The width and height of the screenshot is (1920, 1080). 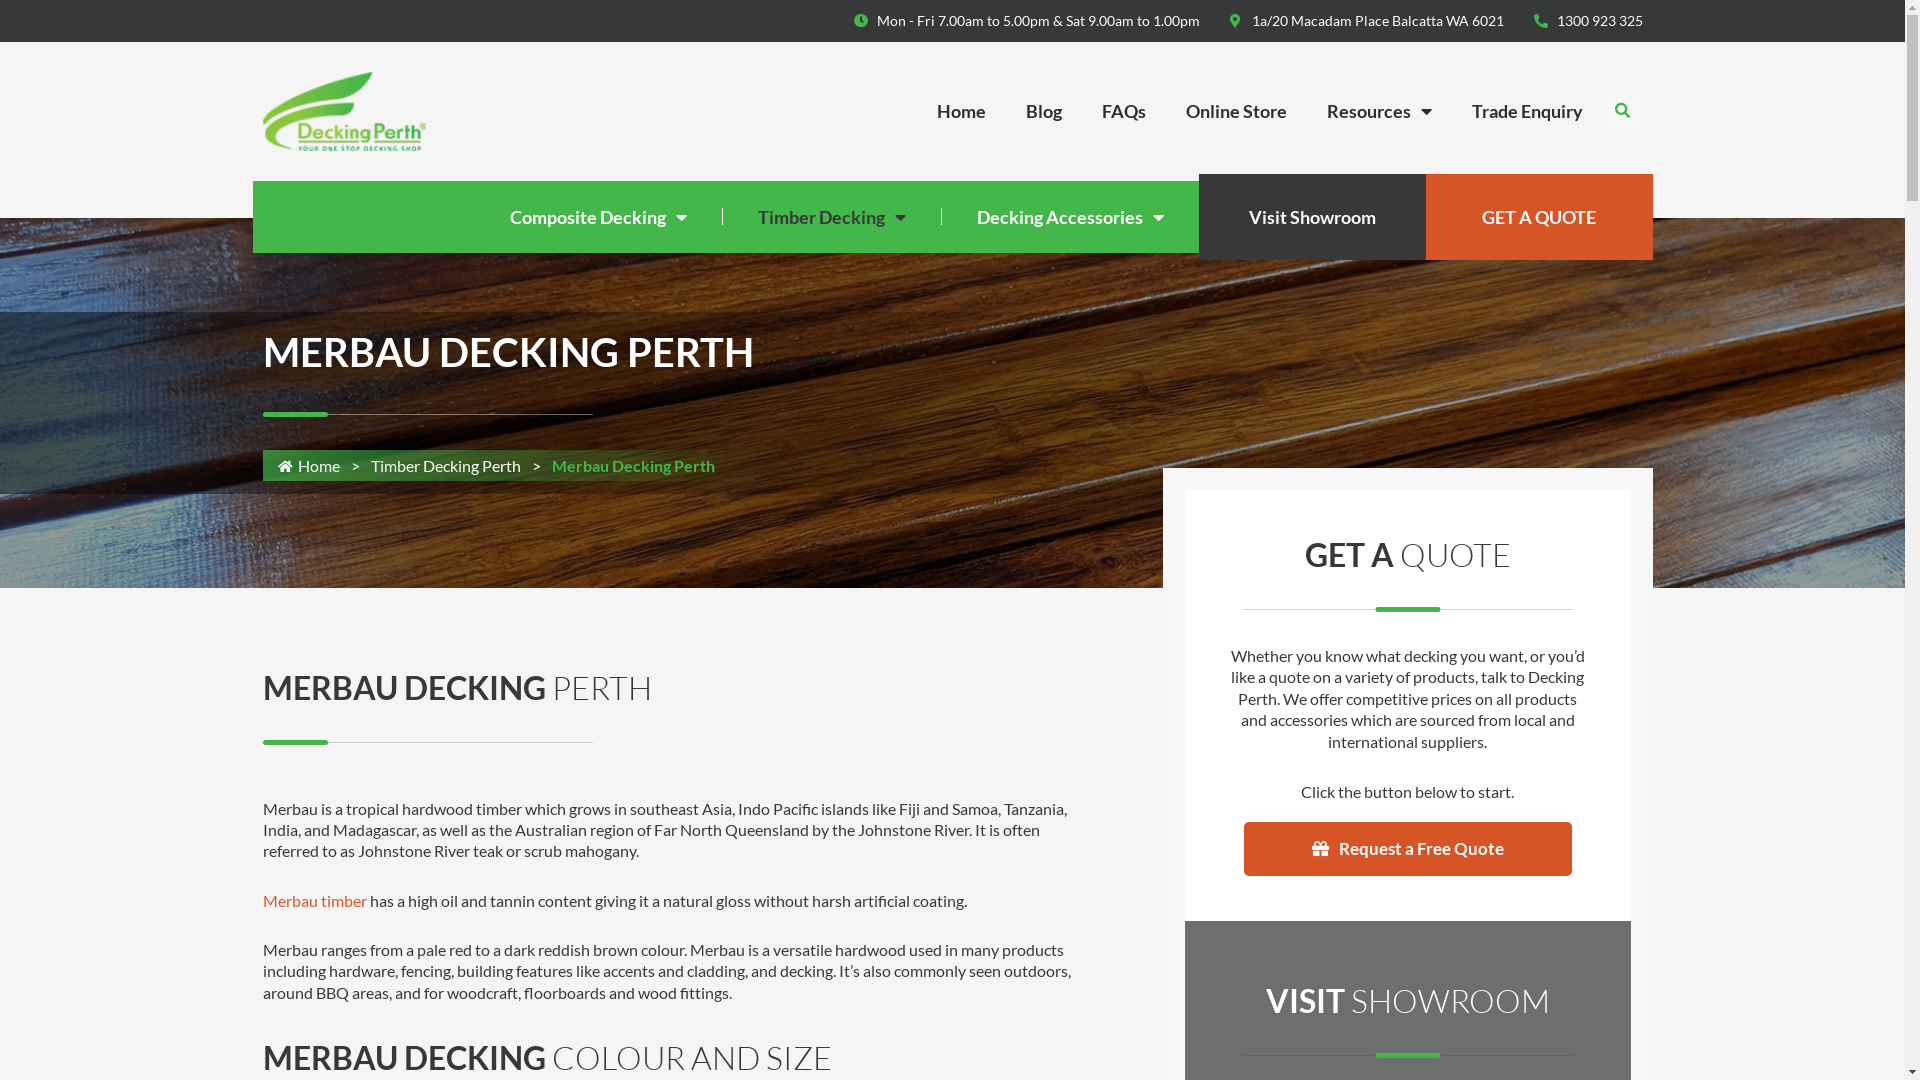 I want to click on Home, so click(x=309, y=466).